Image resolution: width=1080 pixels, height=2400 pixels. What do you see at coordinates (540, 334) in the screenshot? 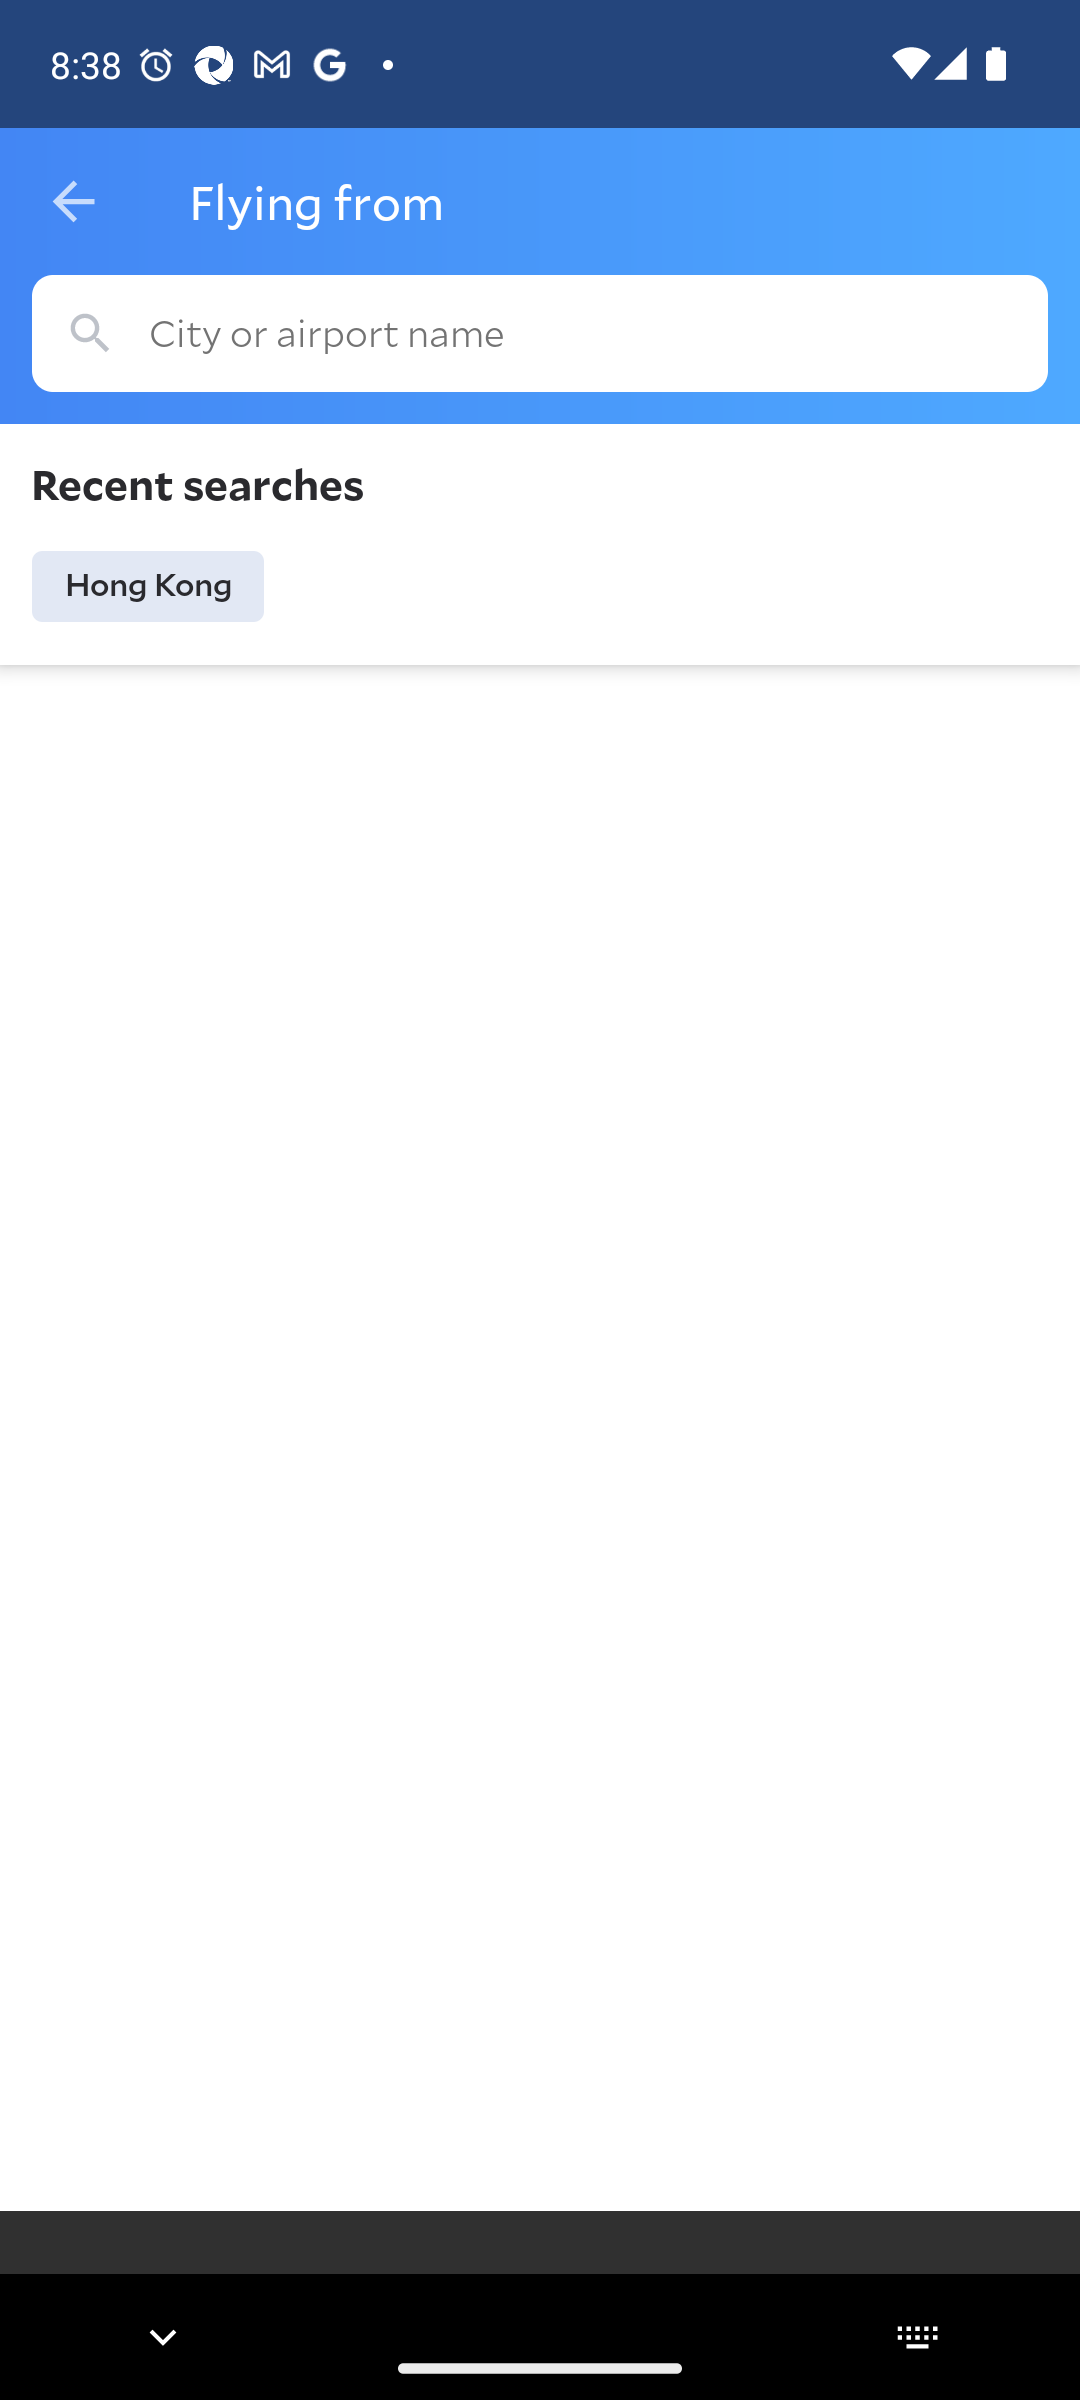
I see `City or airport name` at bounding box center [540, 334].